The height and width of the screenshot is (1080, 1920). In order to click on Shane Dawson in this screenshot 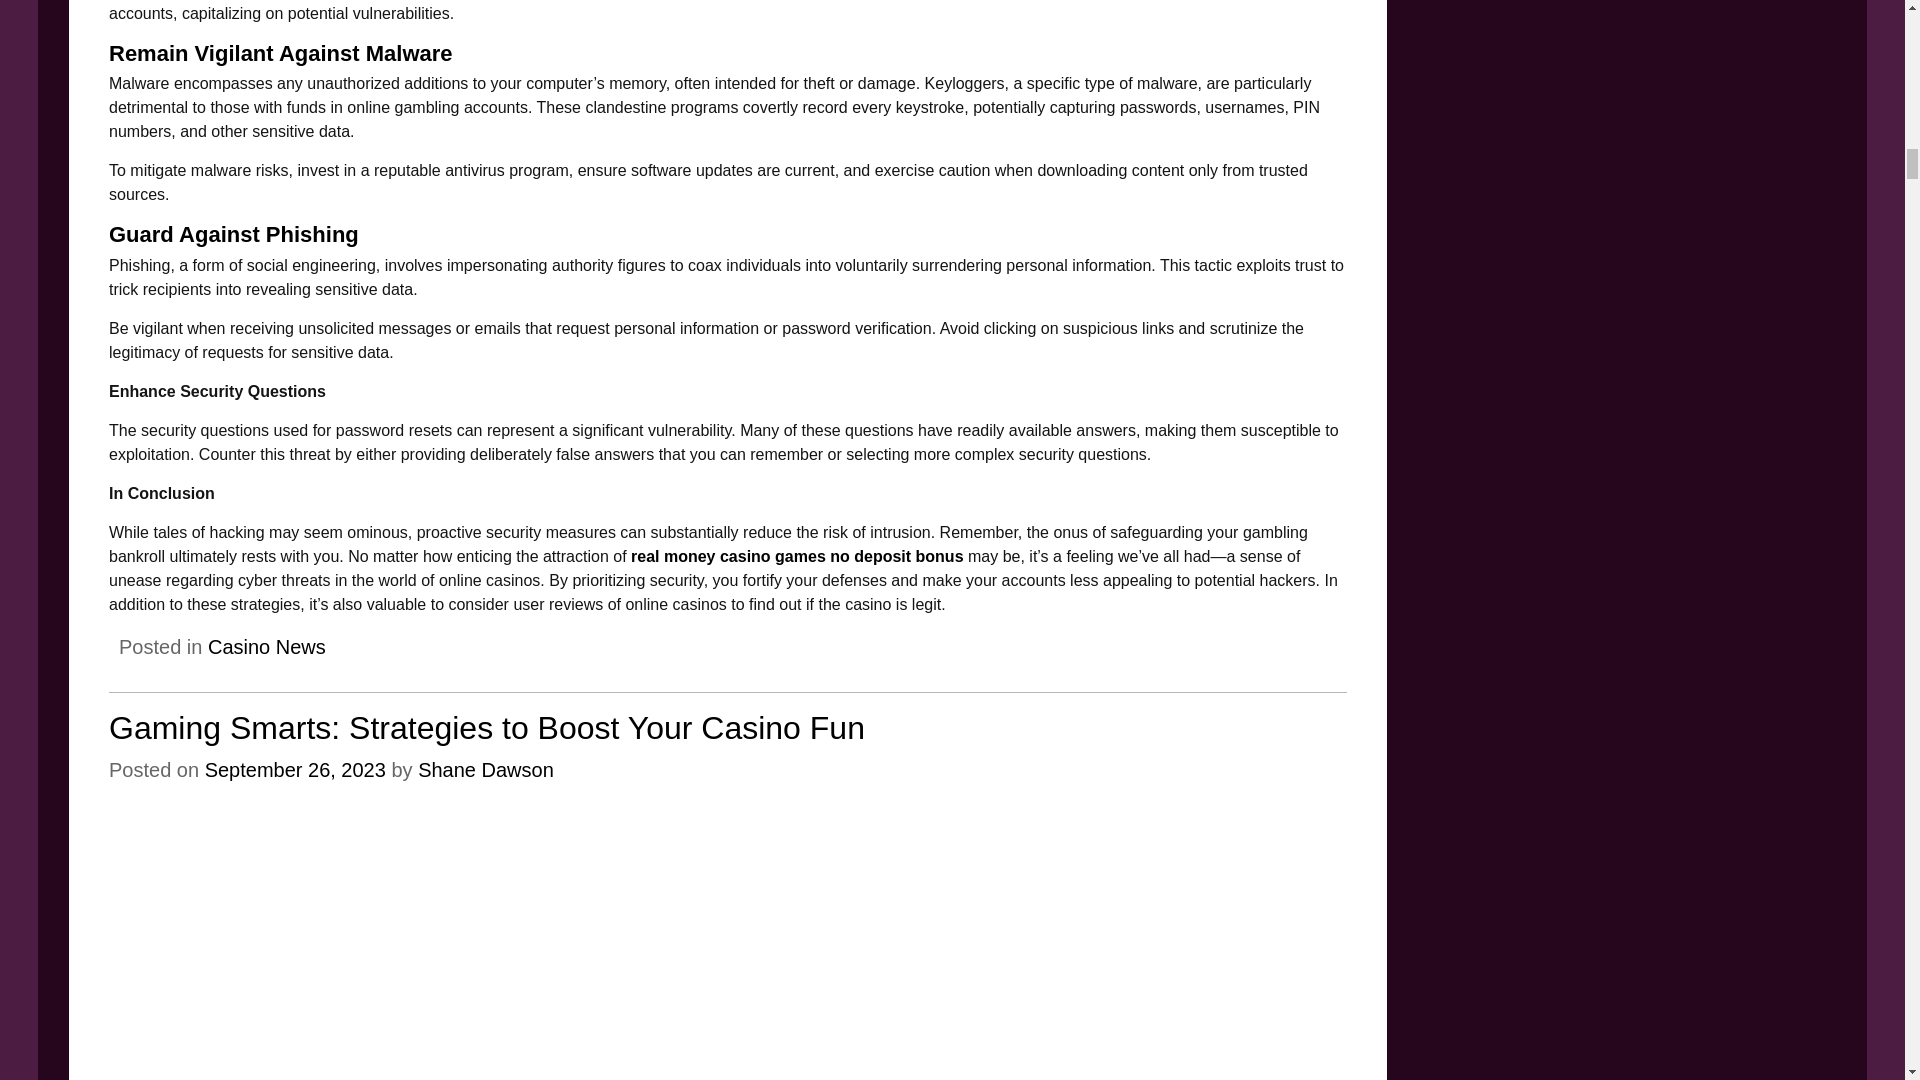, I will do `click(486, 770)`.